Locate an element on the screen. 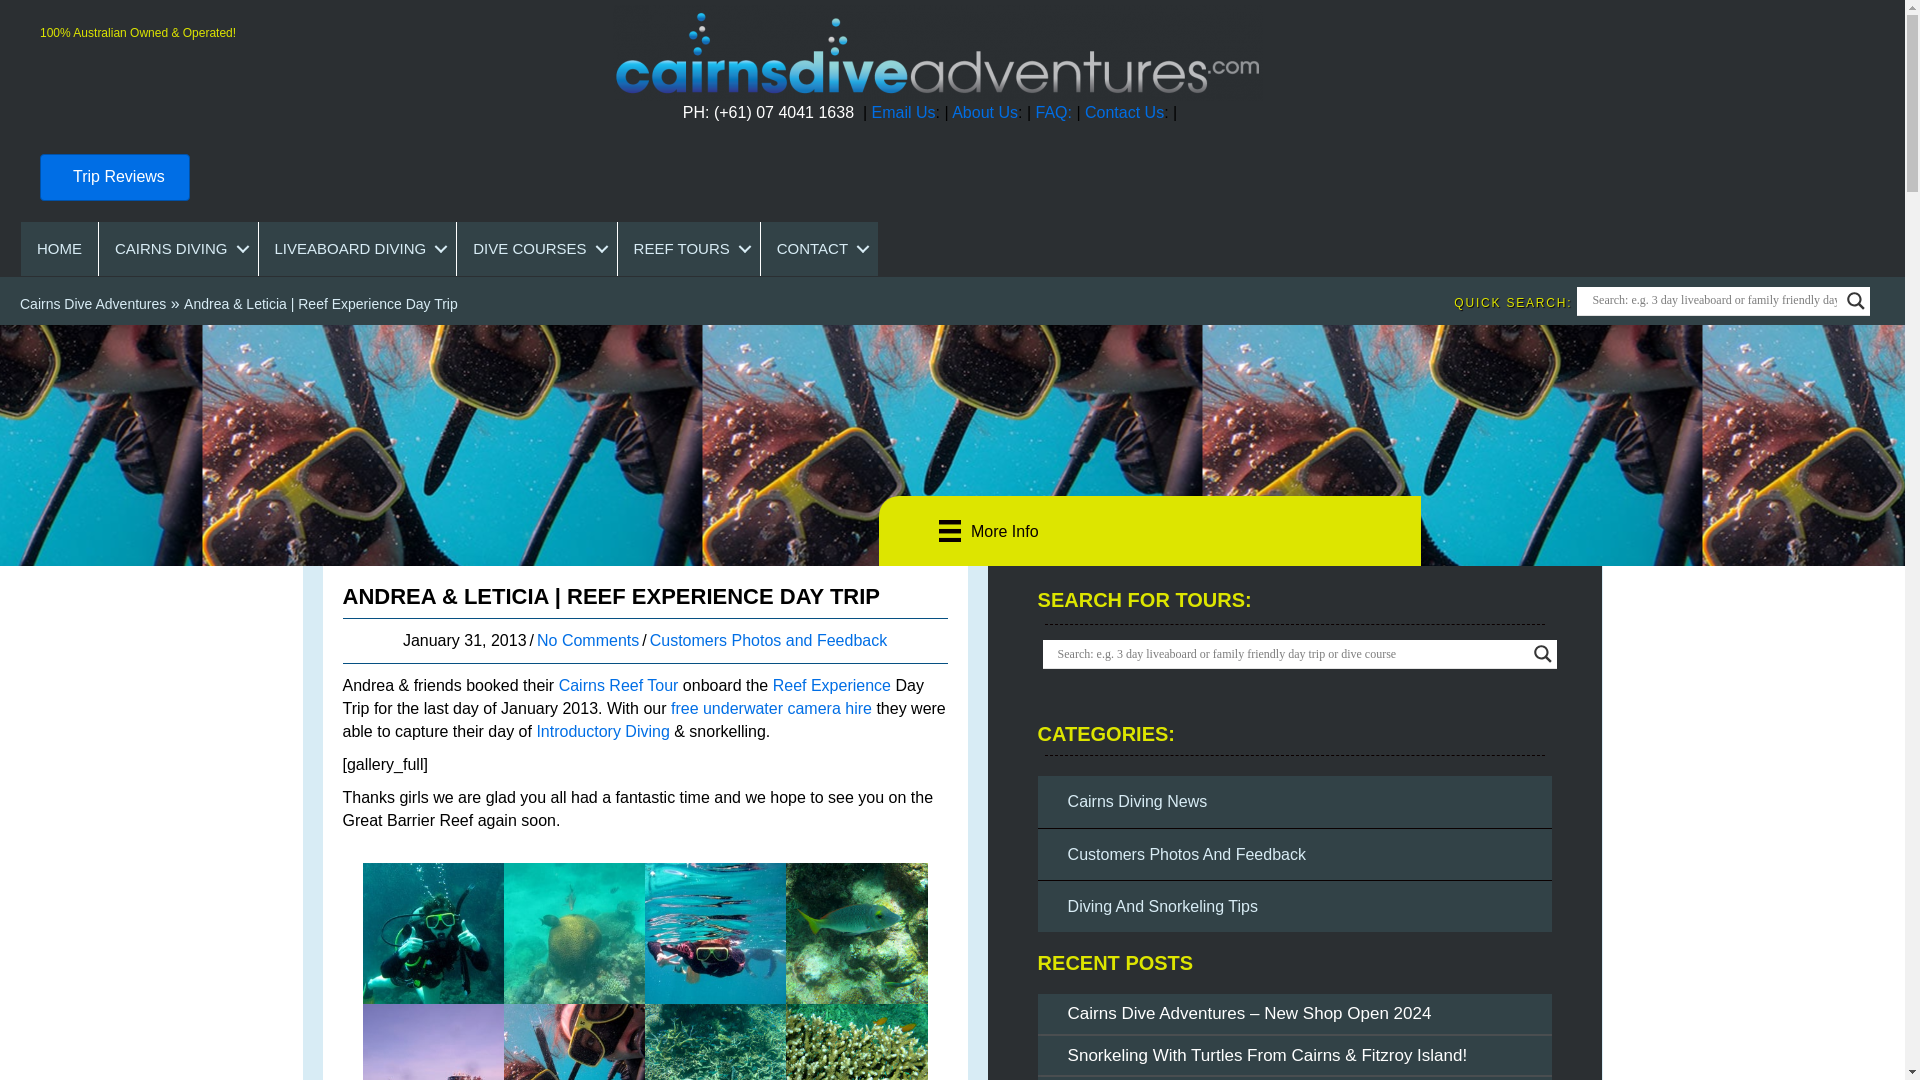  Cairns Dive Adventures is located at coordinates (92, 304).